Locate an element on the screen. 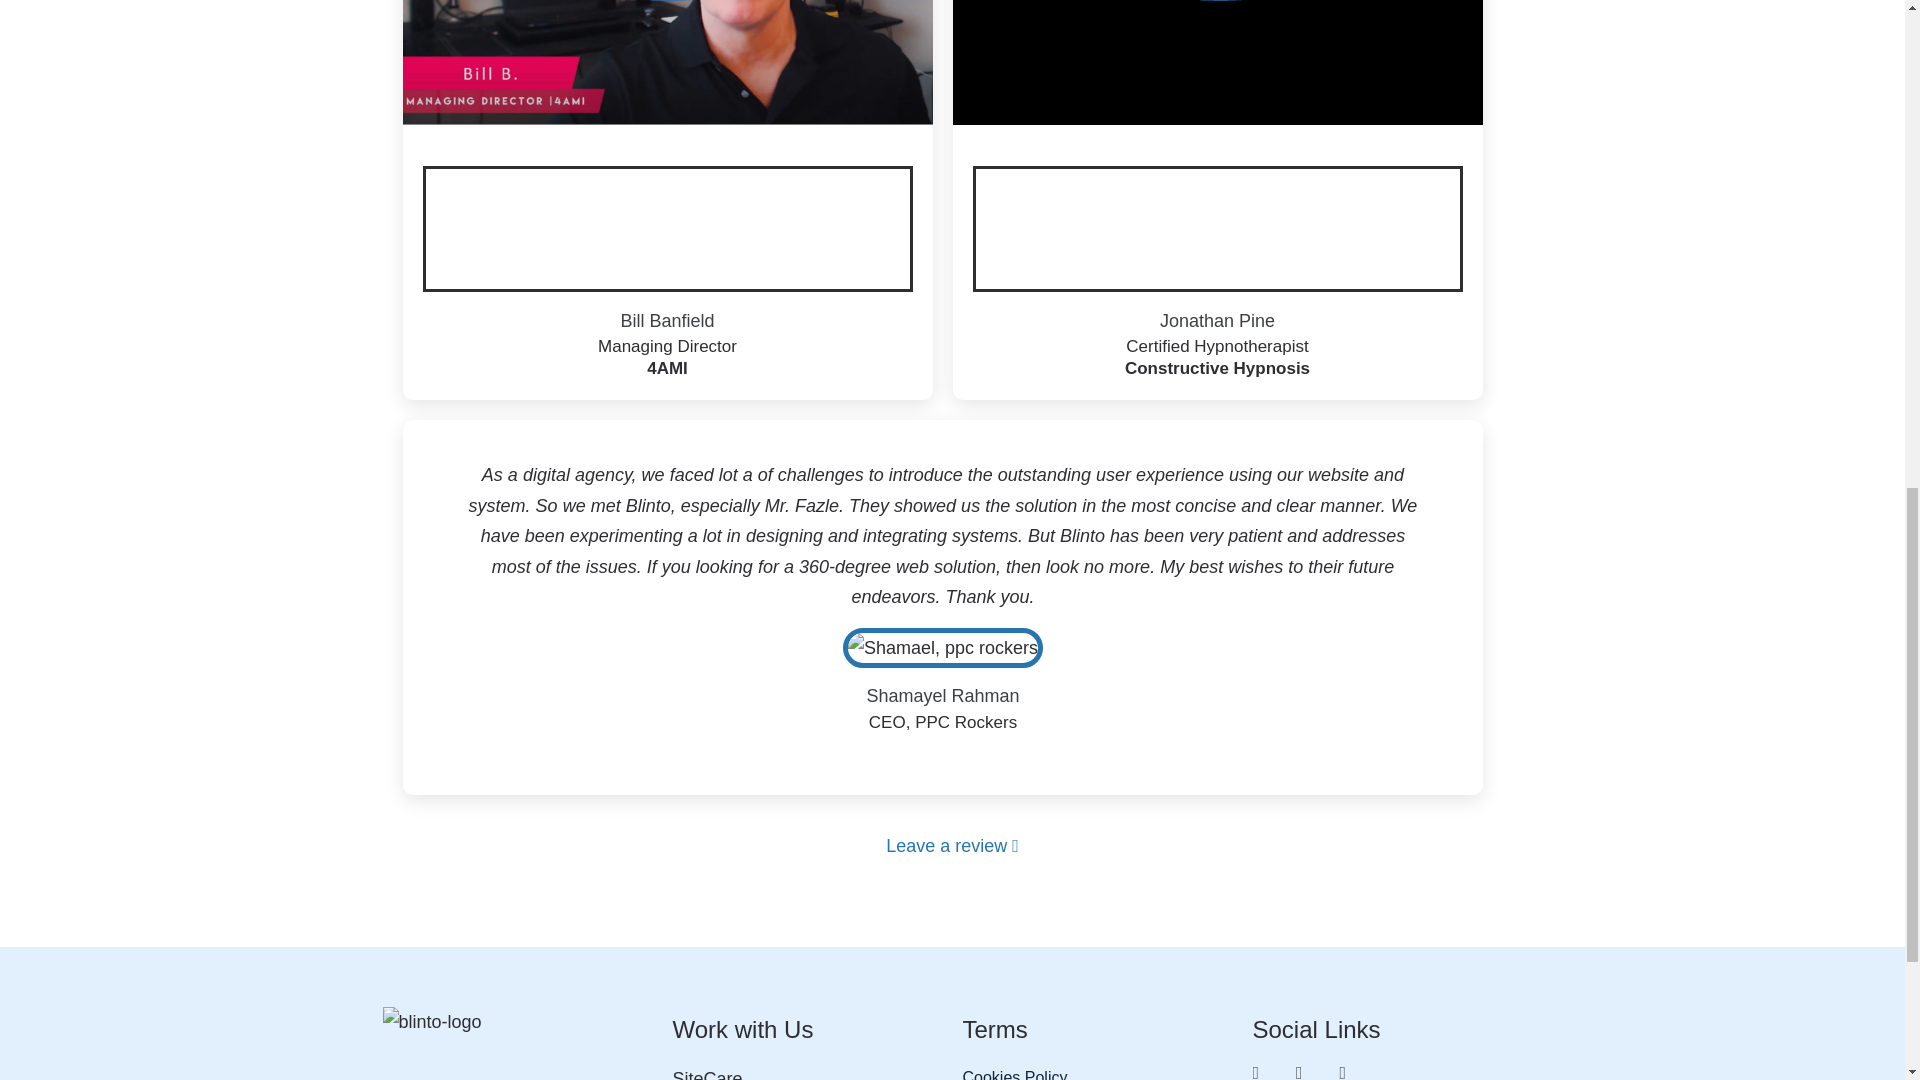  Leave a review is located at coordinates (952, 846).